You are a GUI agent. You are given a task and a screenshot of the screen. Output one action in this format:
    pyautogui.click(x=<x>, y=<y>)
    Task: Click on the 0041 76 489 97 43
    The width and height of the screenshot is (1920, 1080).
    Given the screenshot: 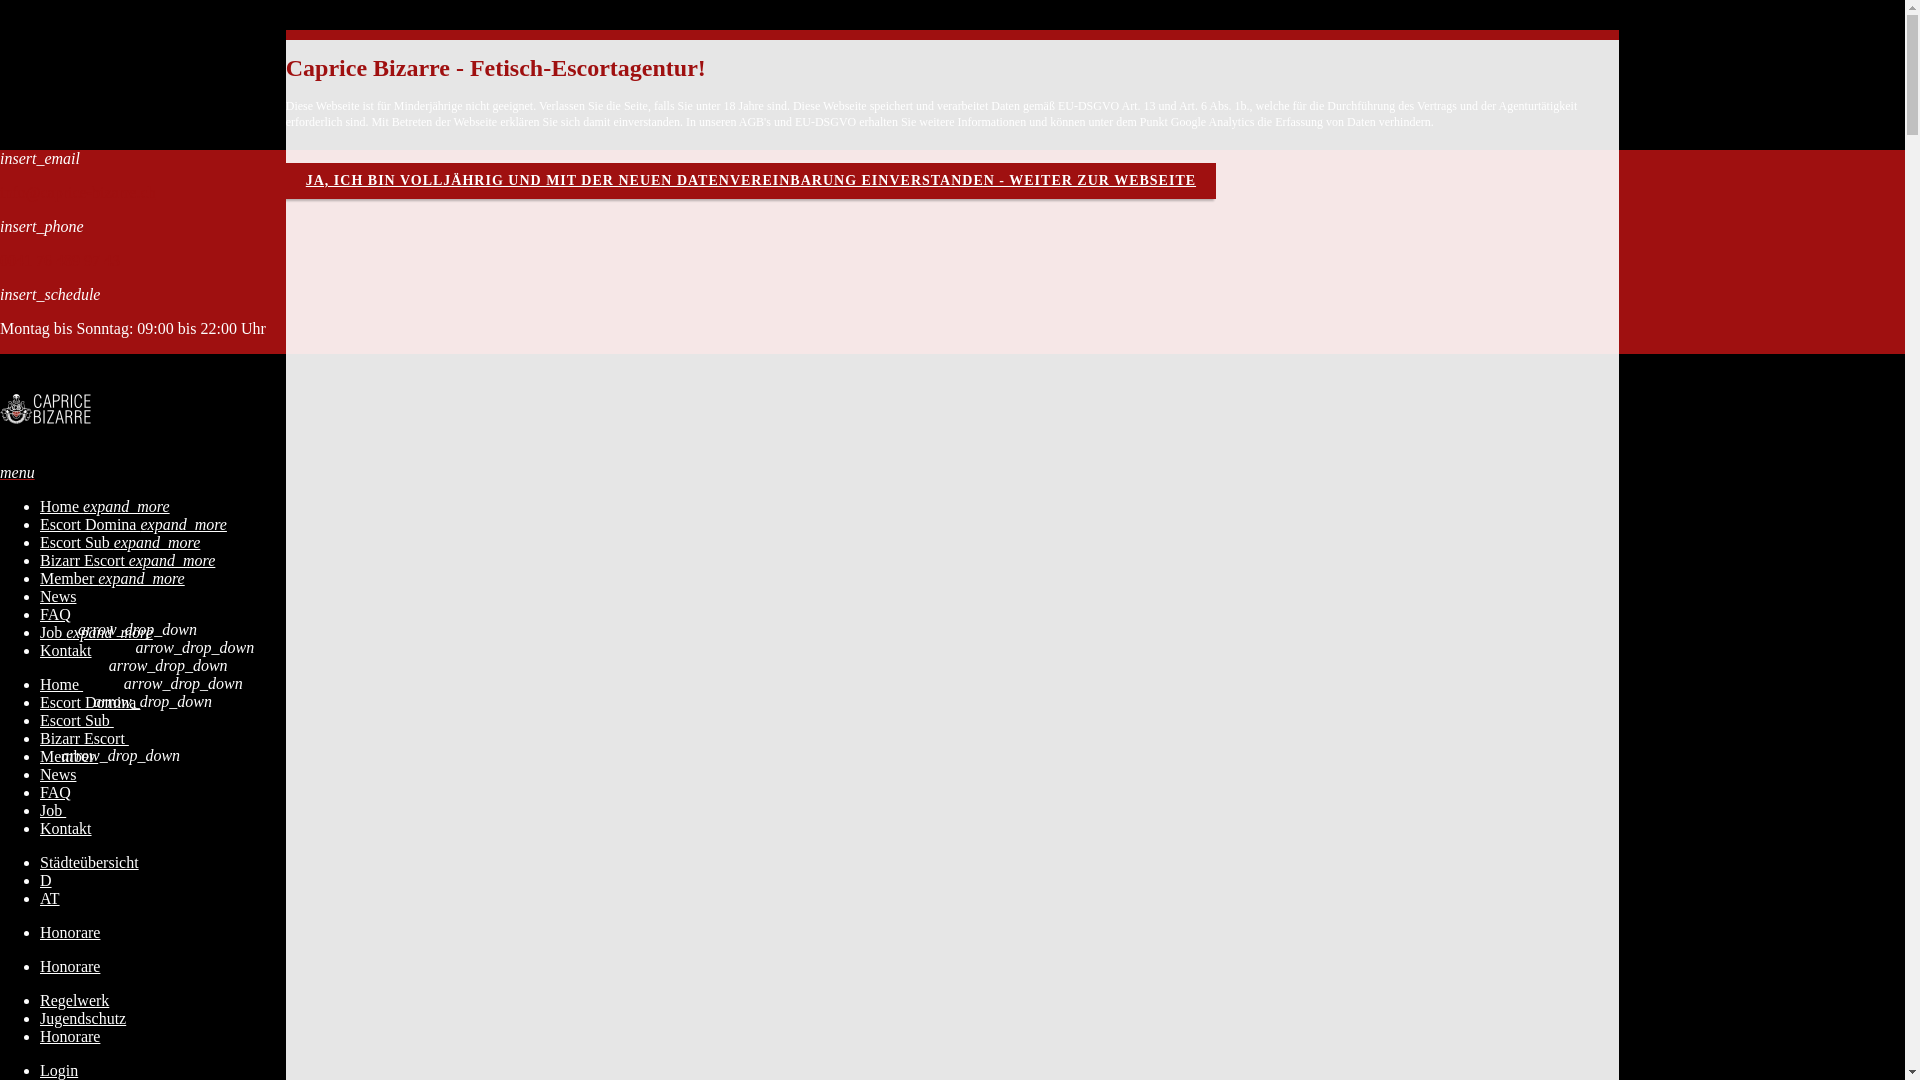 What is the action you would take?
    pyautogui.click(x=60, y=260)
    